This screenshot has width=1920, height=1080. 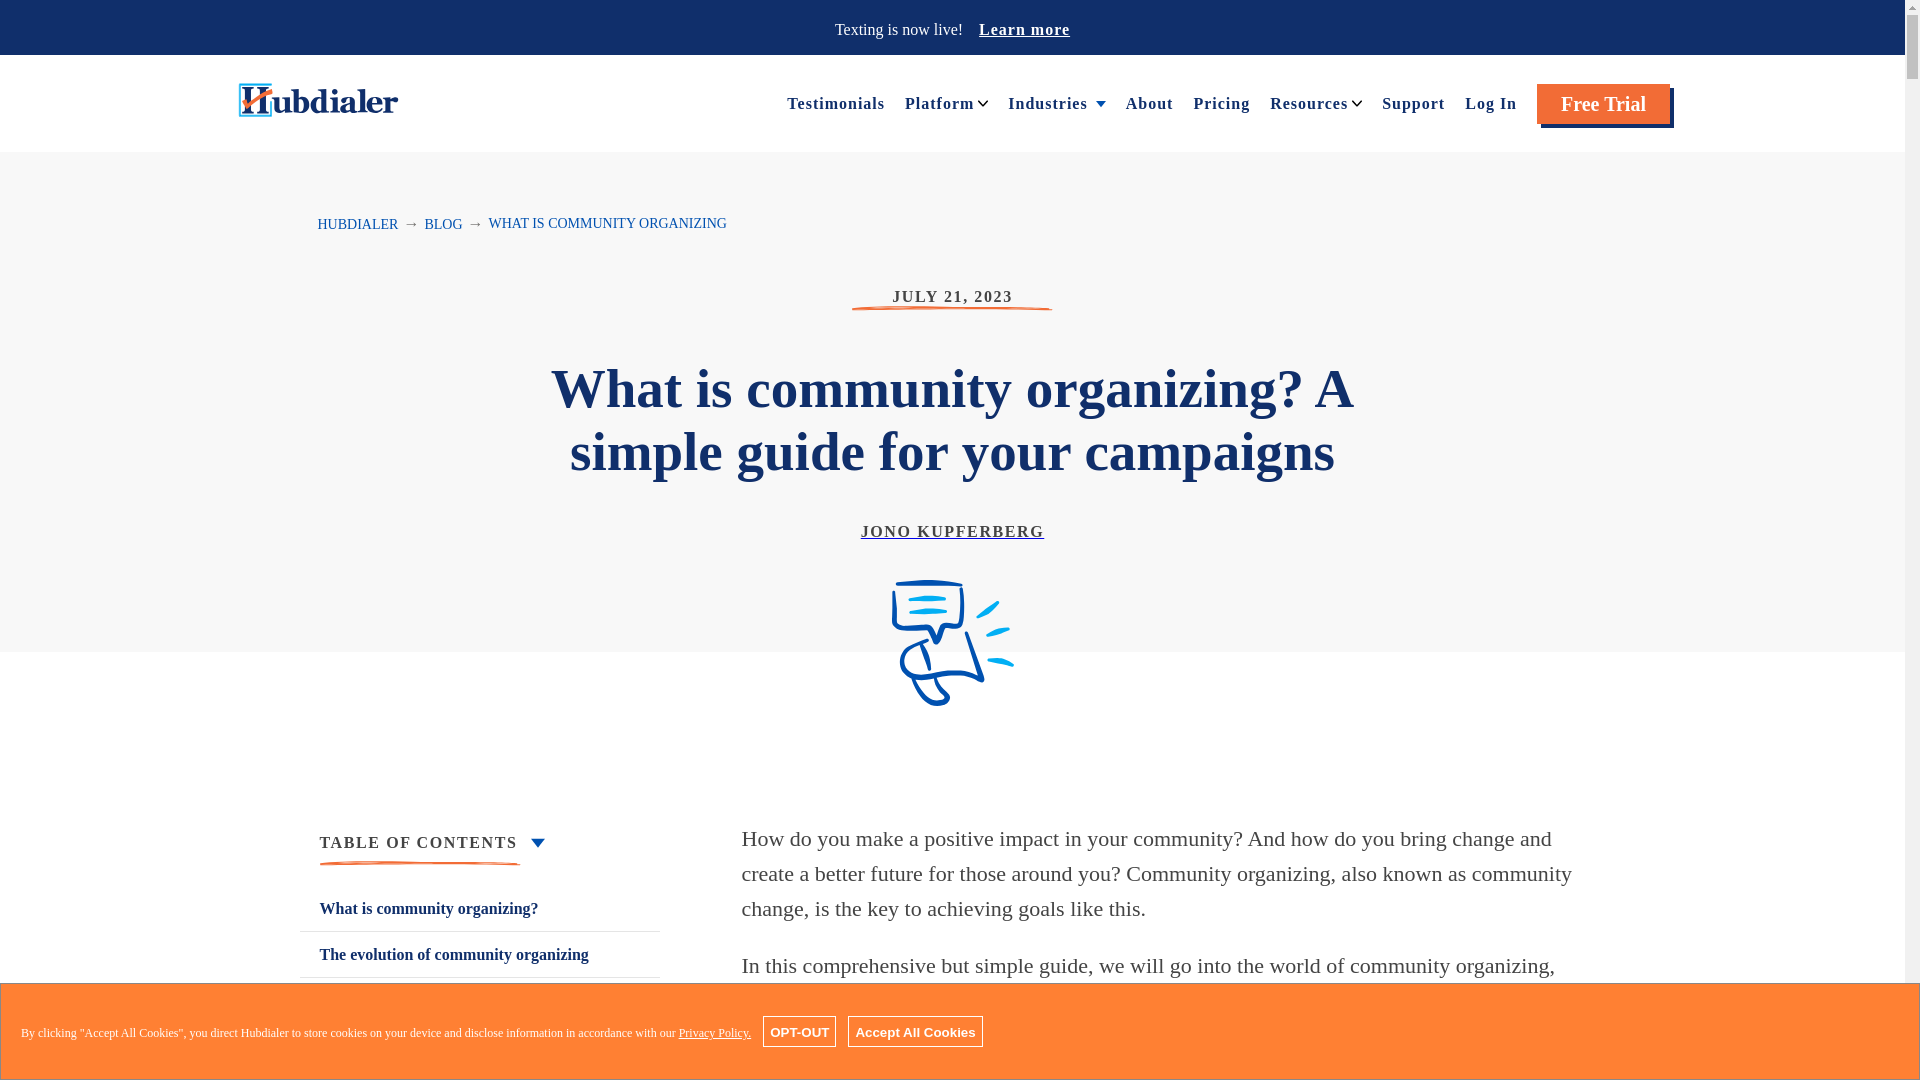 I want to click on Platform, so click(x=938, y=102).